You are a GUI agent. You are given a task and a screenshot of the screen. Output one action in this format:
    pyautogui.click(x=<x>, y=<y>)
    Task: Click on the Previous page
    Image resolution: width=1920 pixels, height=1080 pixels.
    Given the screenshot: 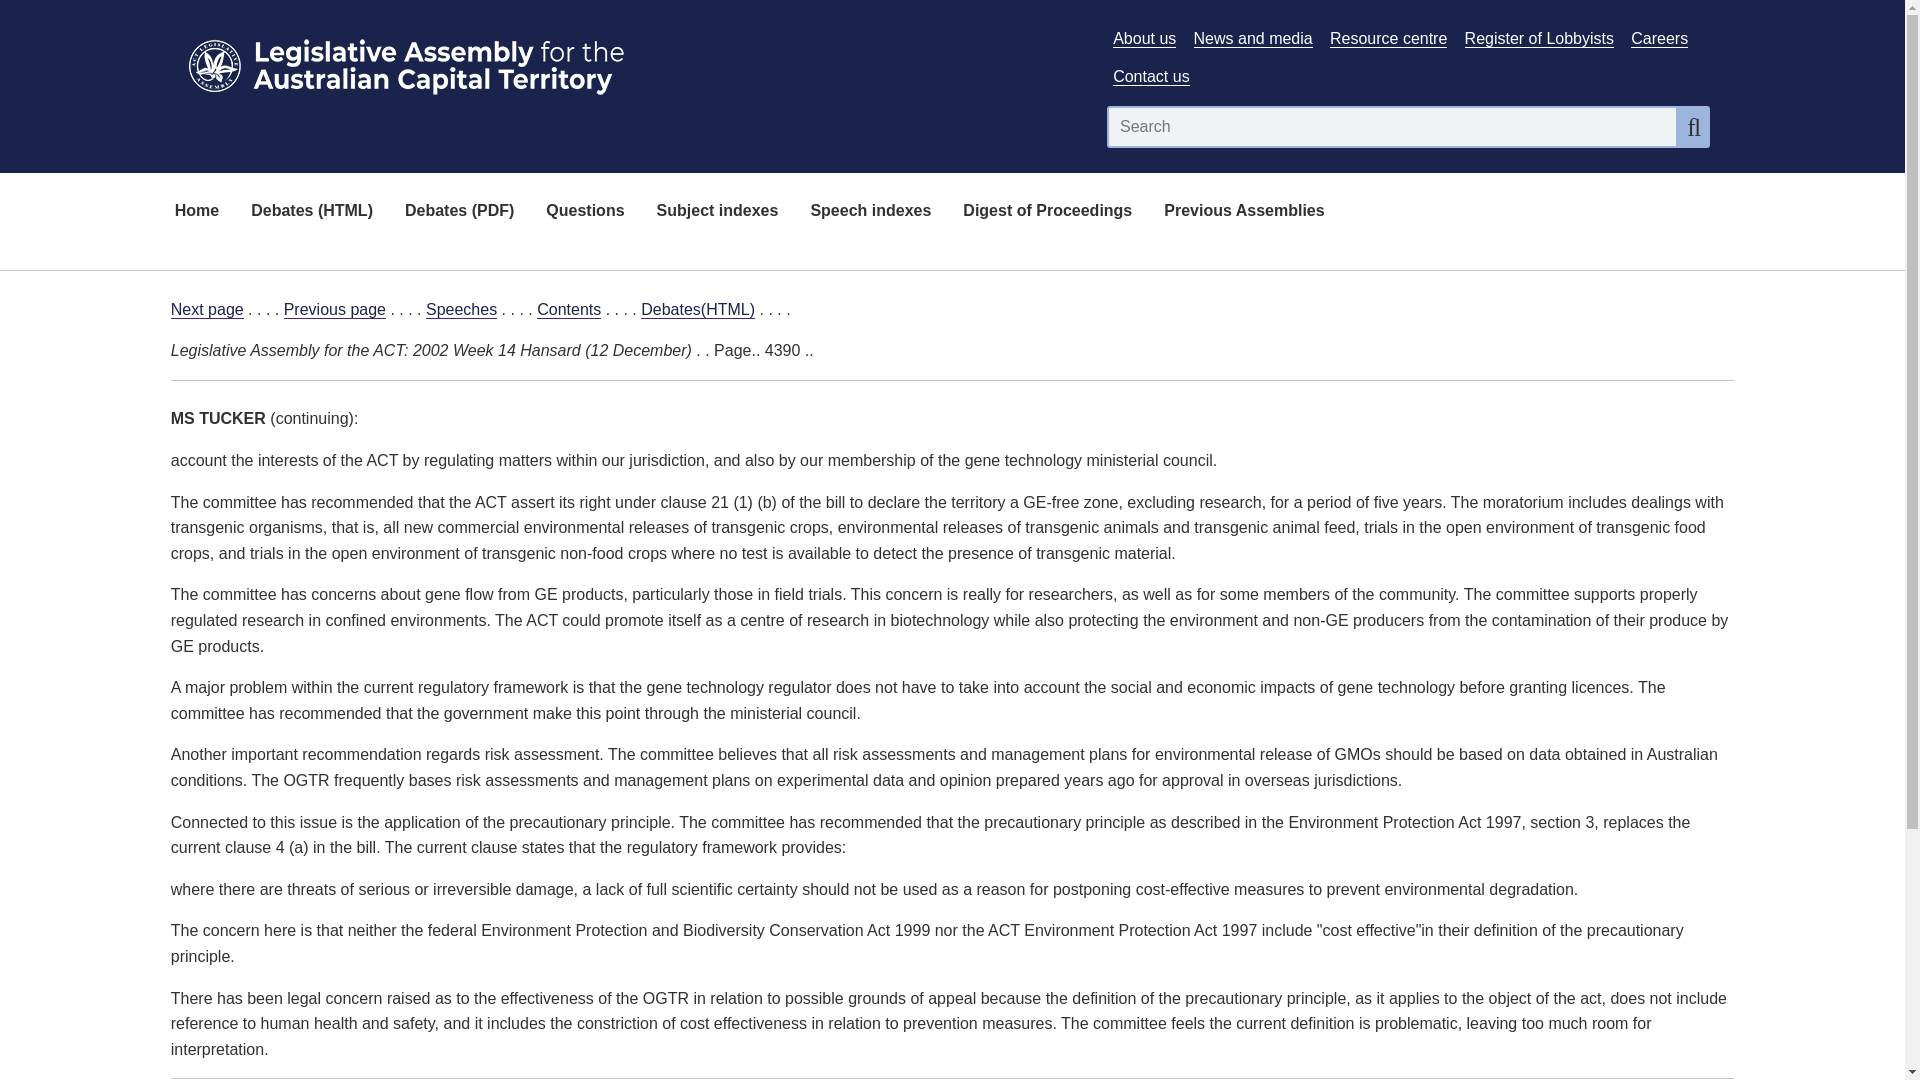 What is the action you would take?
    pyautogui.click(x=334, y=310)
    